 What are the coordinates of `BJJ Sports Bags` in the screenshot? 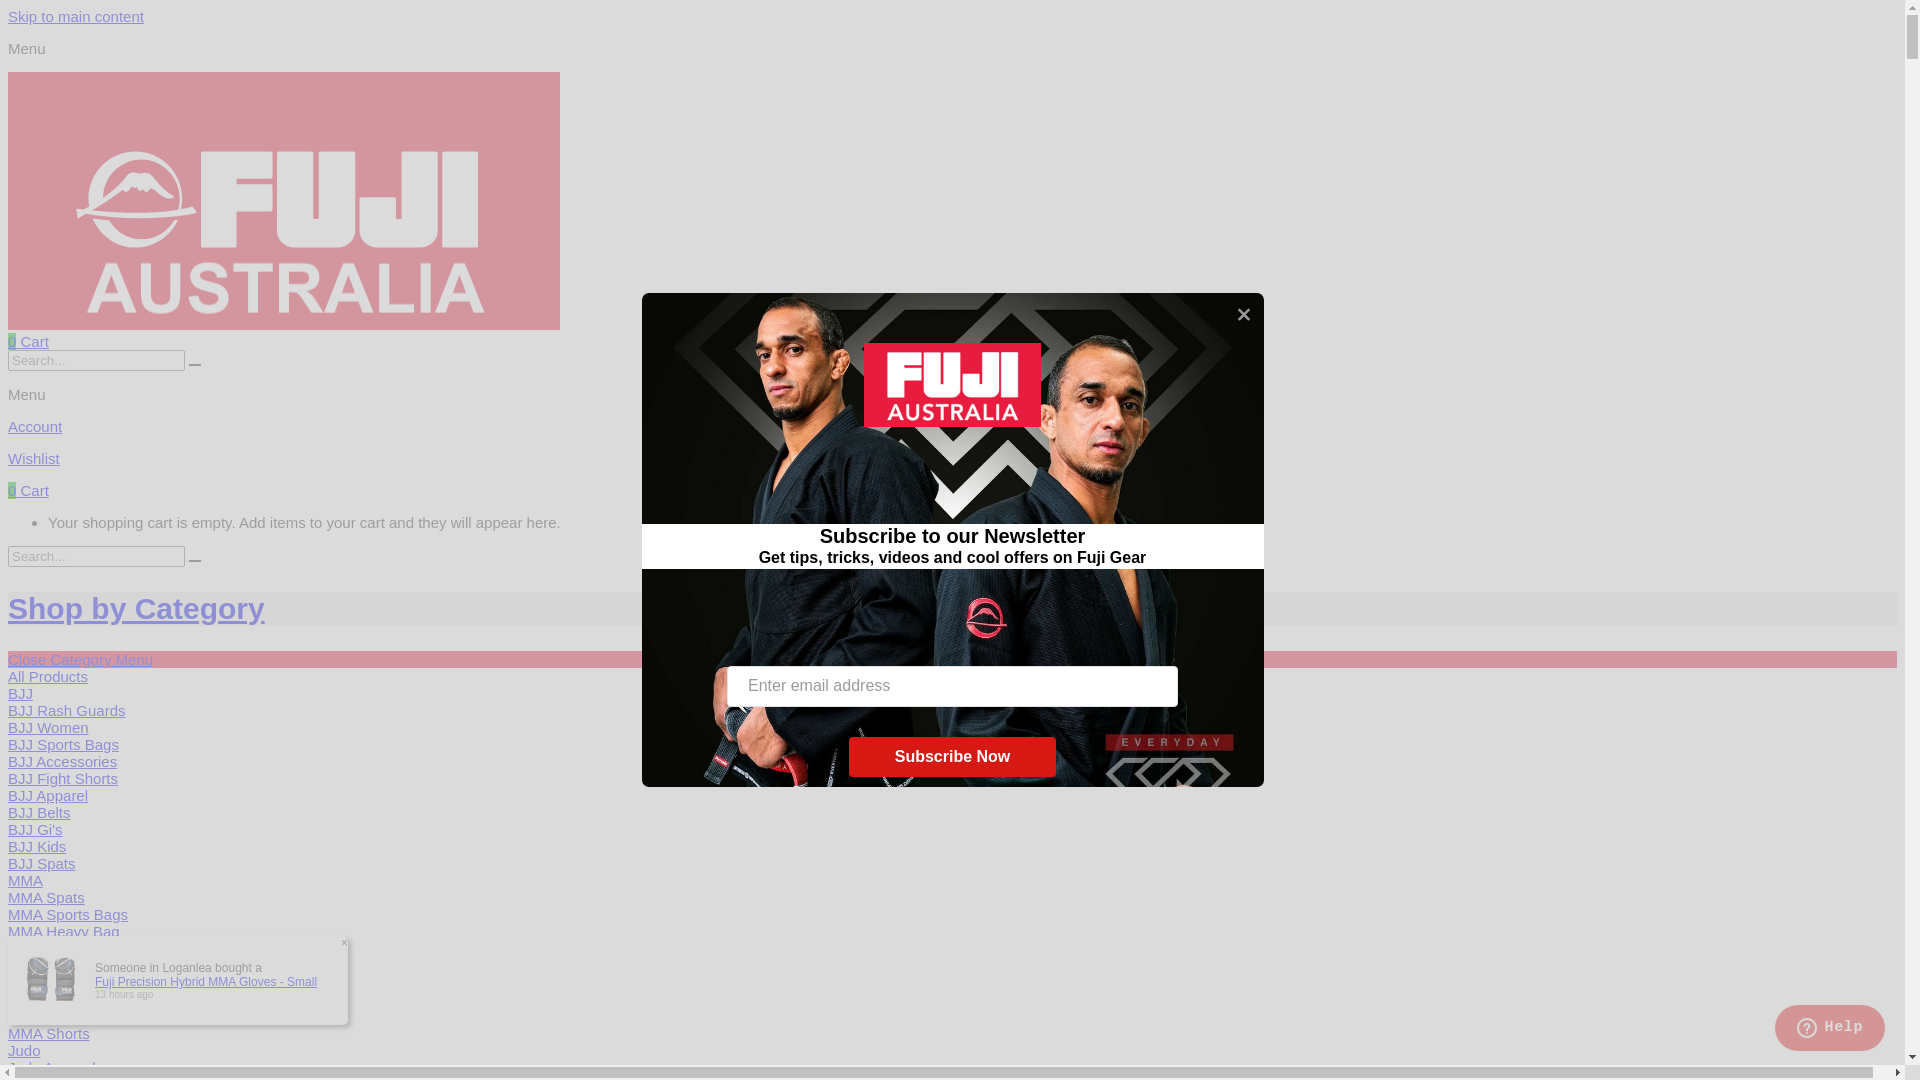 It's located at (64, 744).